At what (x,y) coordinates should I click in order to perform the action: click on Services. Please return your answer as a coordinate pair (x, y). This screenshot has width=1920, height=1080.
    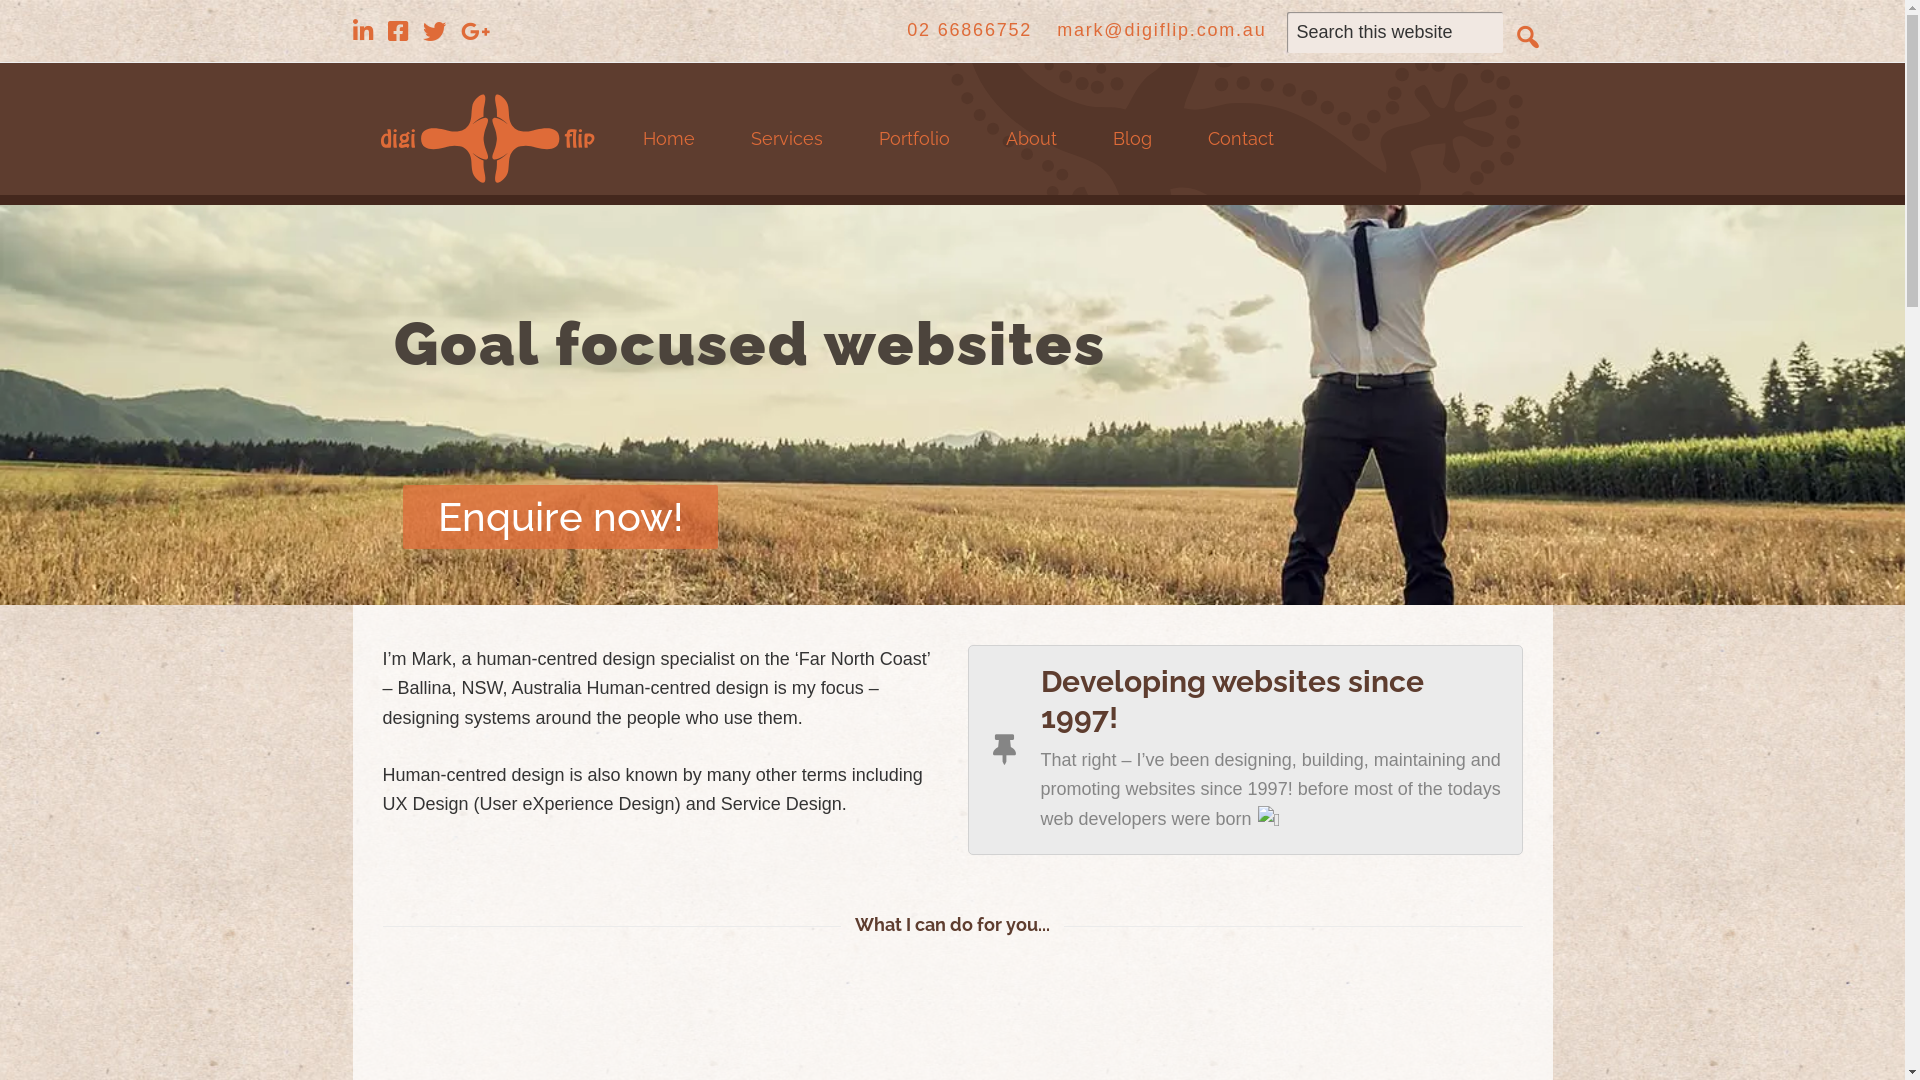
    Looking at the image, I should click on (786, 154).